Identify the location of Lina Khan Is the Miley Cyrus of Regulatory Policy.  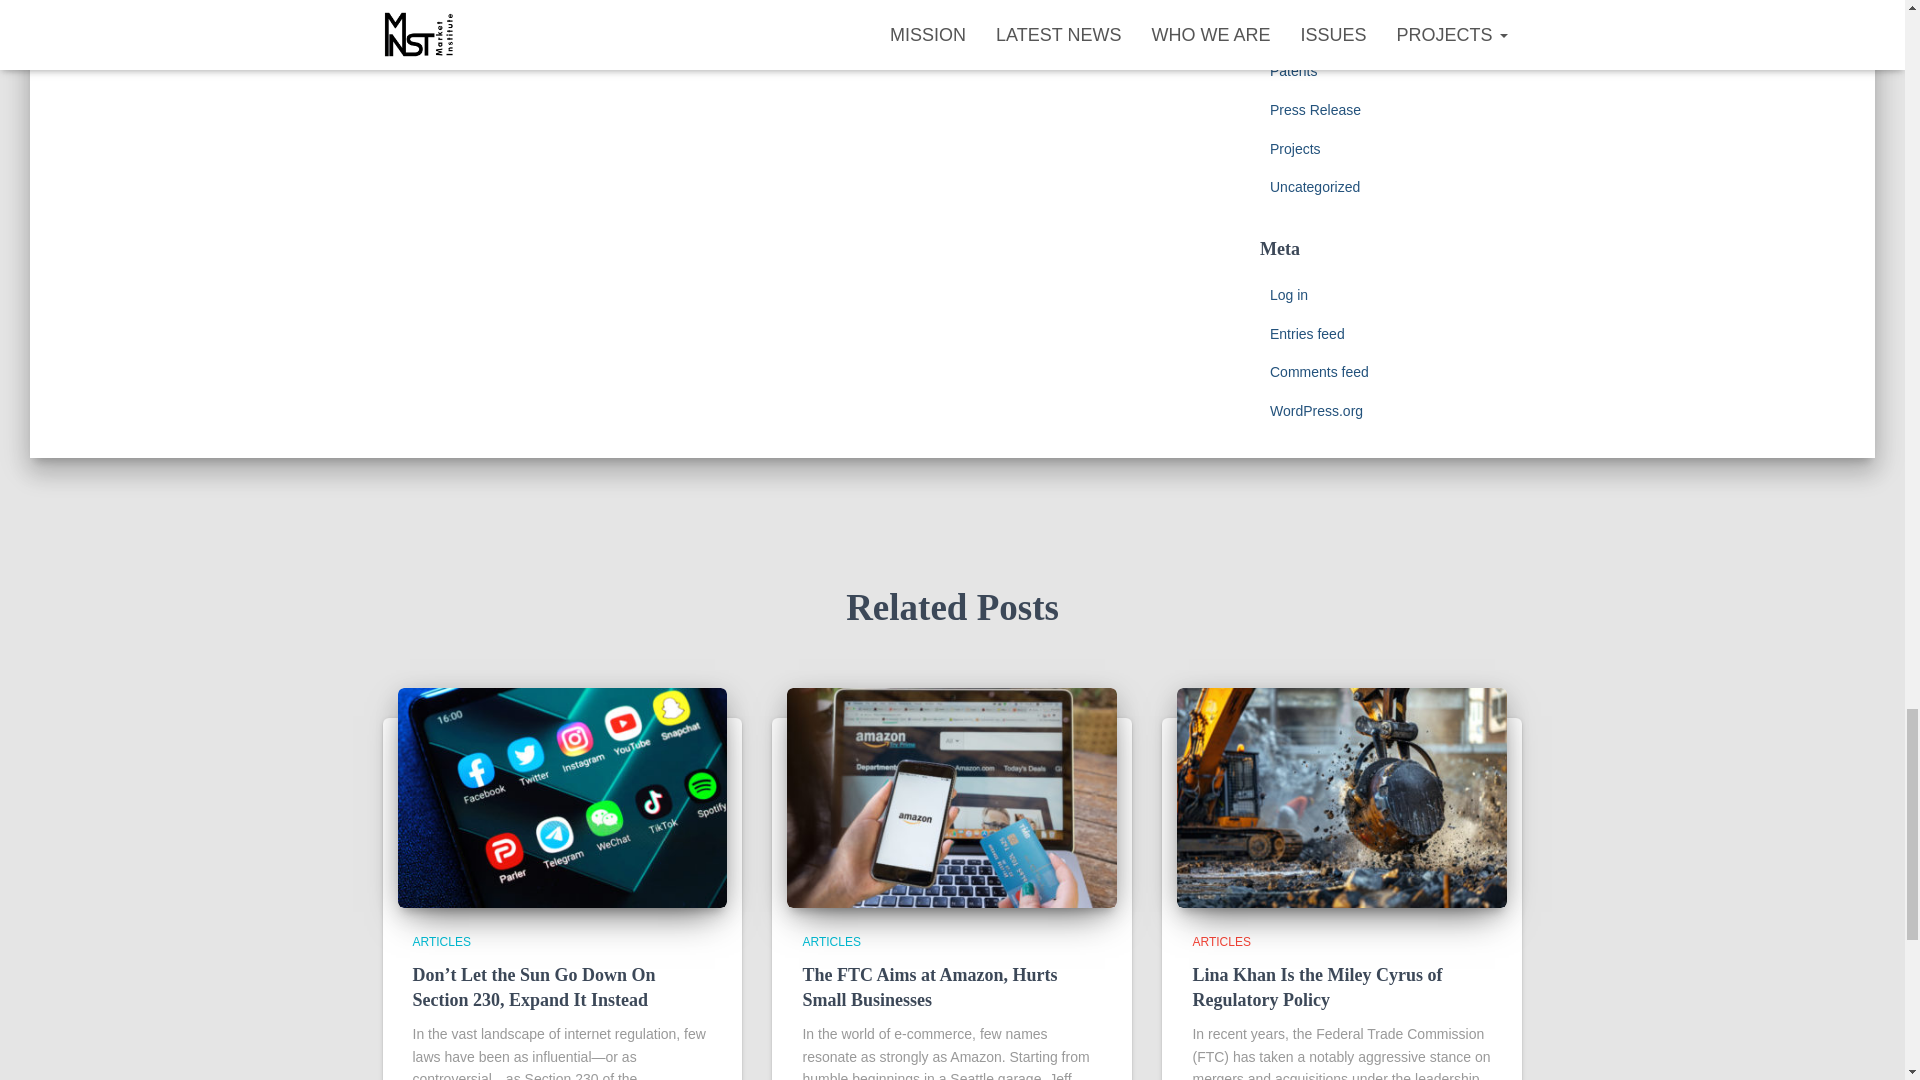
(1316, 987).